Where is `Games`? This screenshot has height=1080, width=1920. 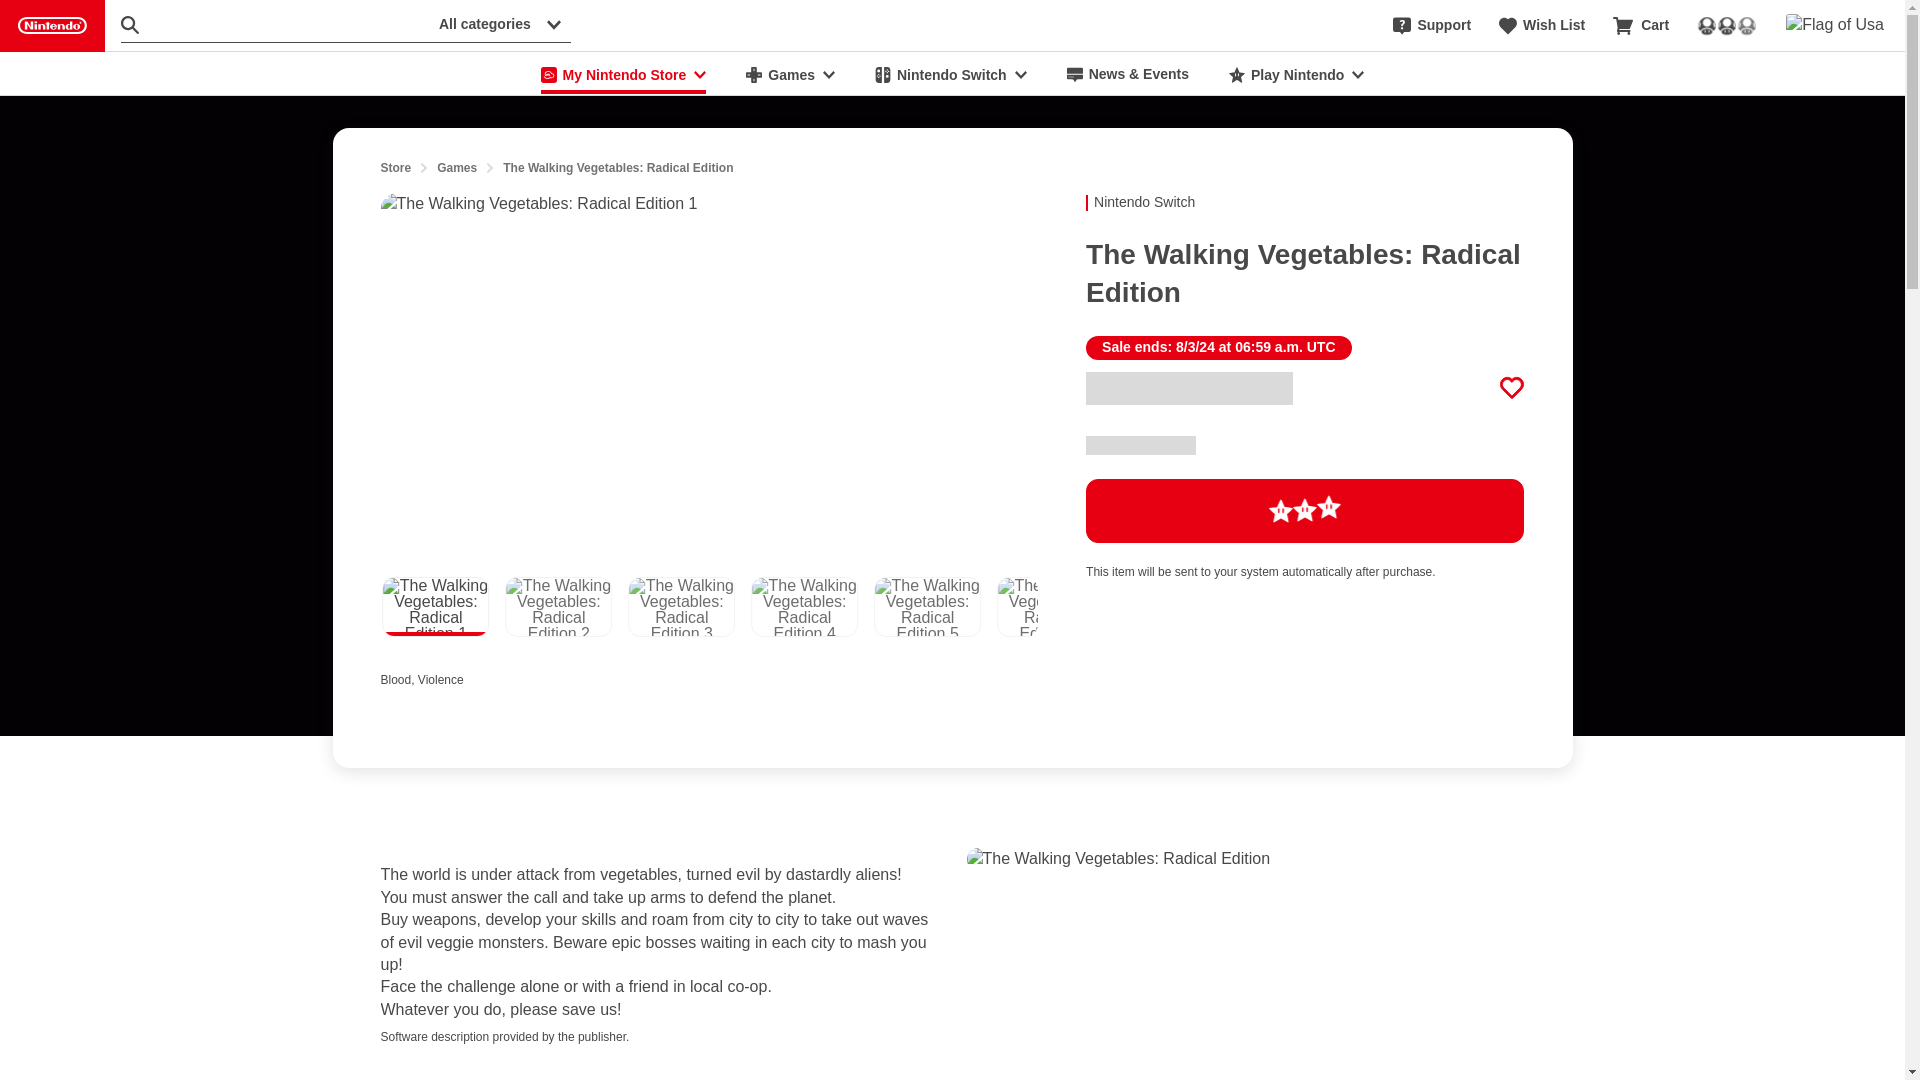
Games is located at coordinates (790, 74).